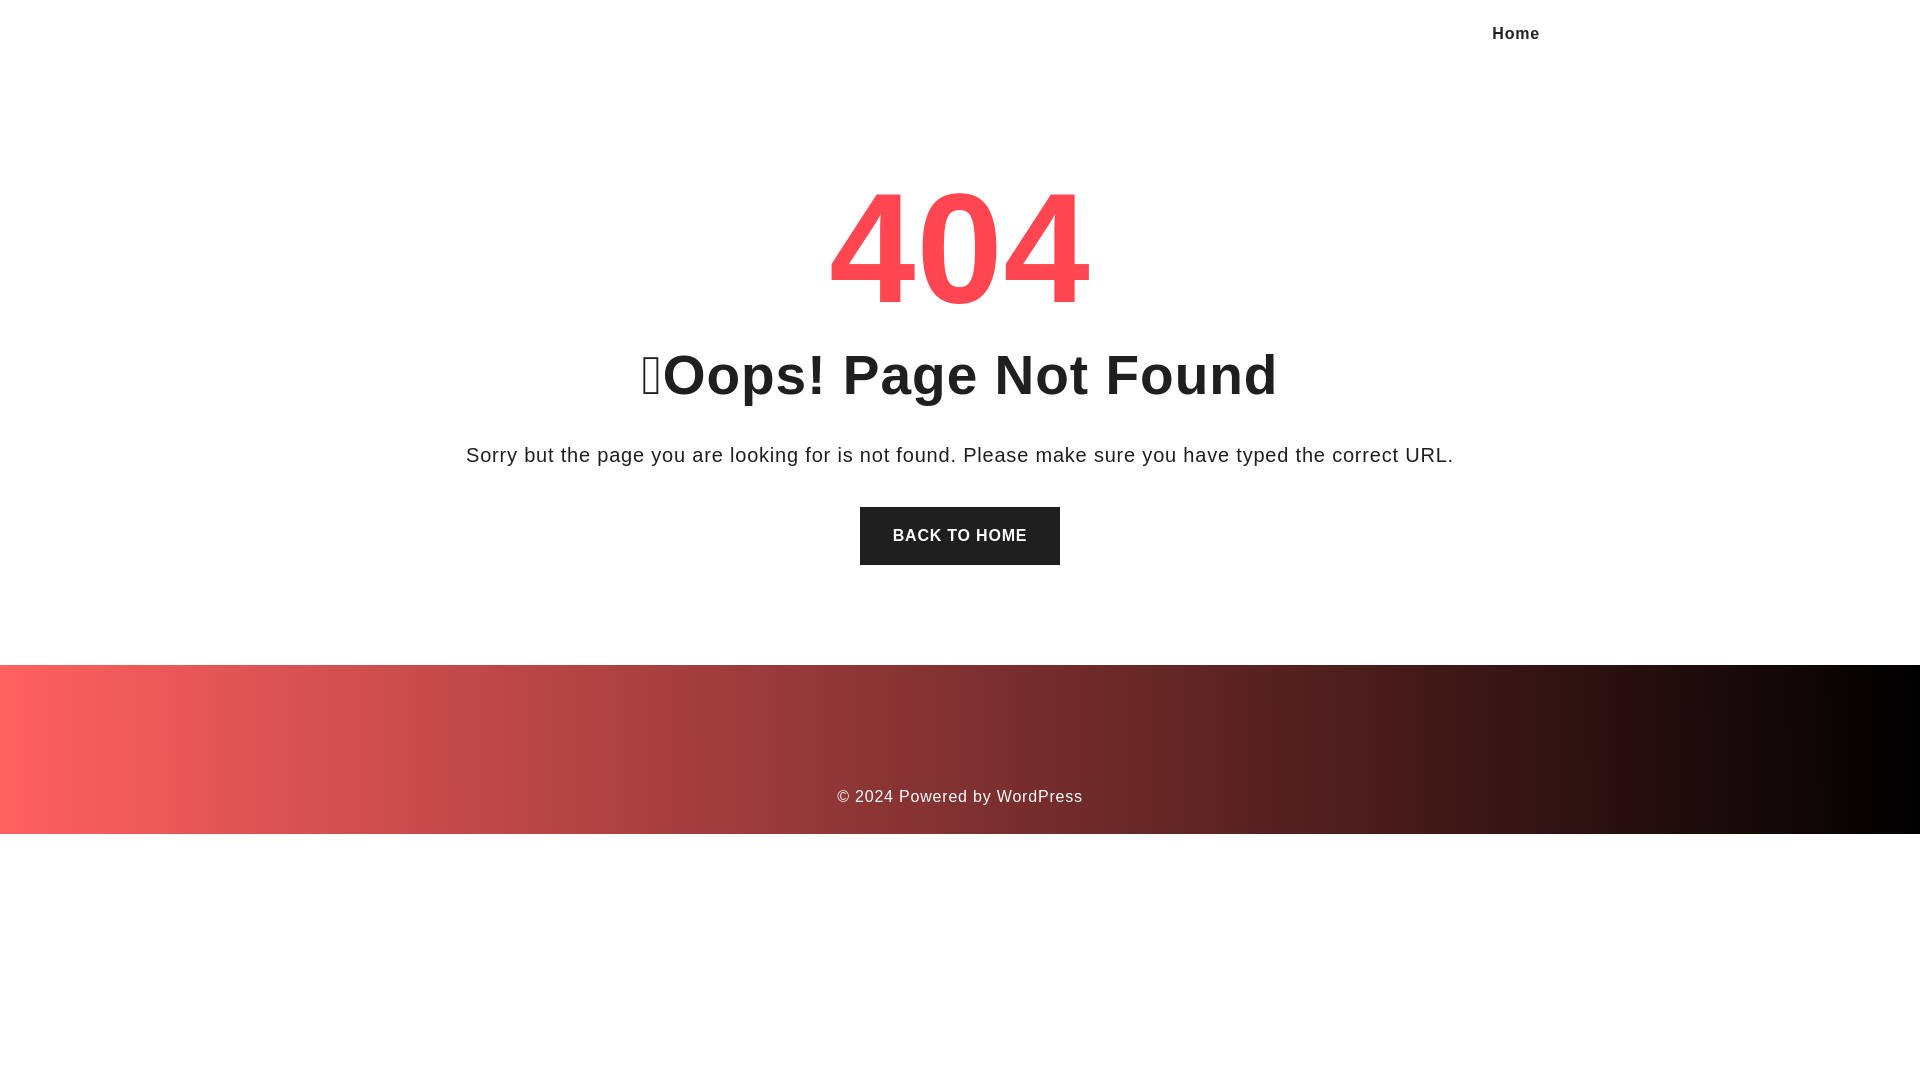 The width and height of the screenshot is (1920, 1080). I want to click on Home, so click(1515, 34).